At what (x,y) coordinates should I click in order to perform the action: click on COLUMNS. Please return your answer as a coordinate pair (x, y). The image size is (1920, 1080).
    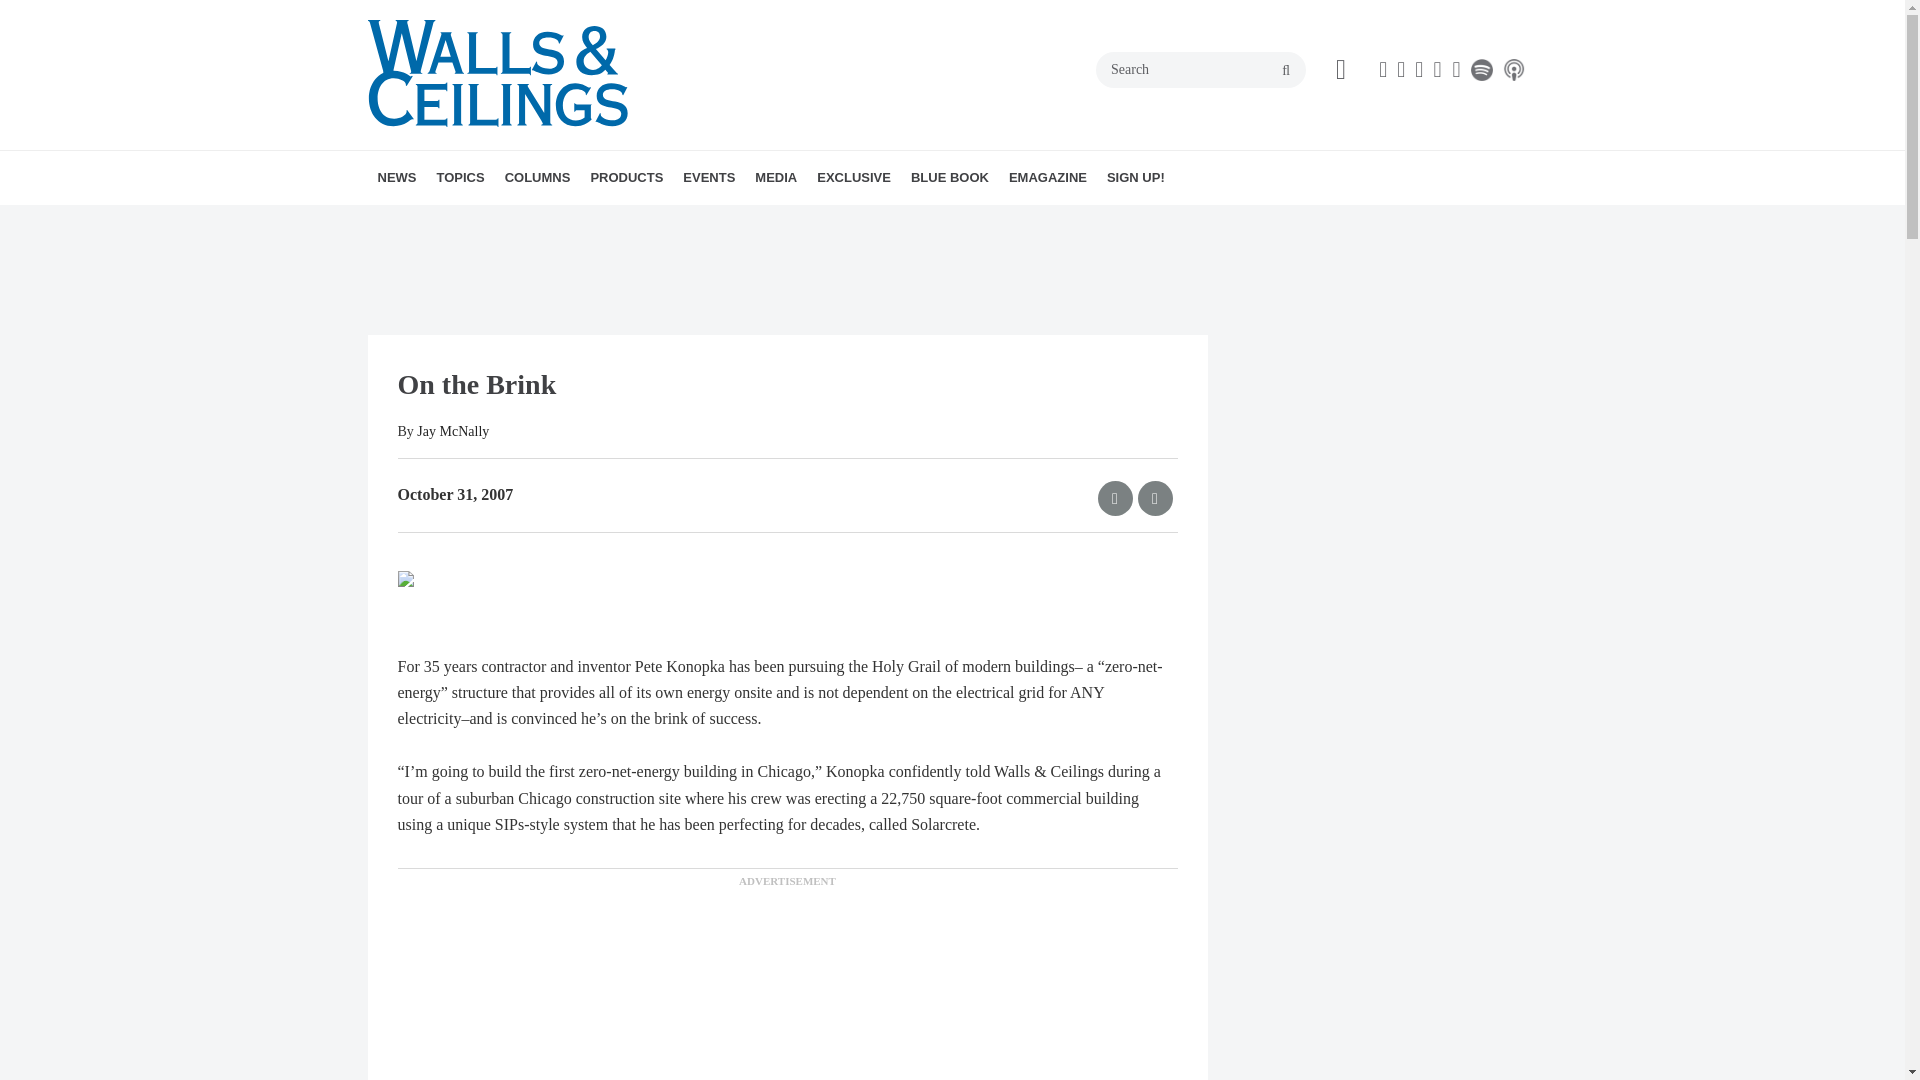
    Looking at the image, I should click on (538, 178).